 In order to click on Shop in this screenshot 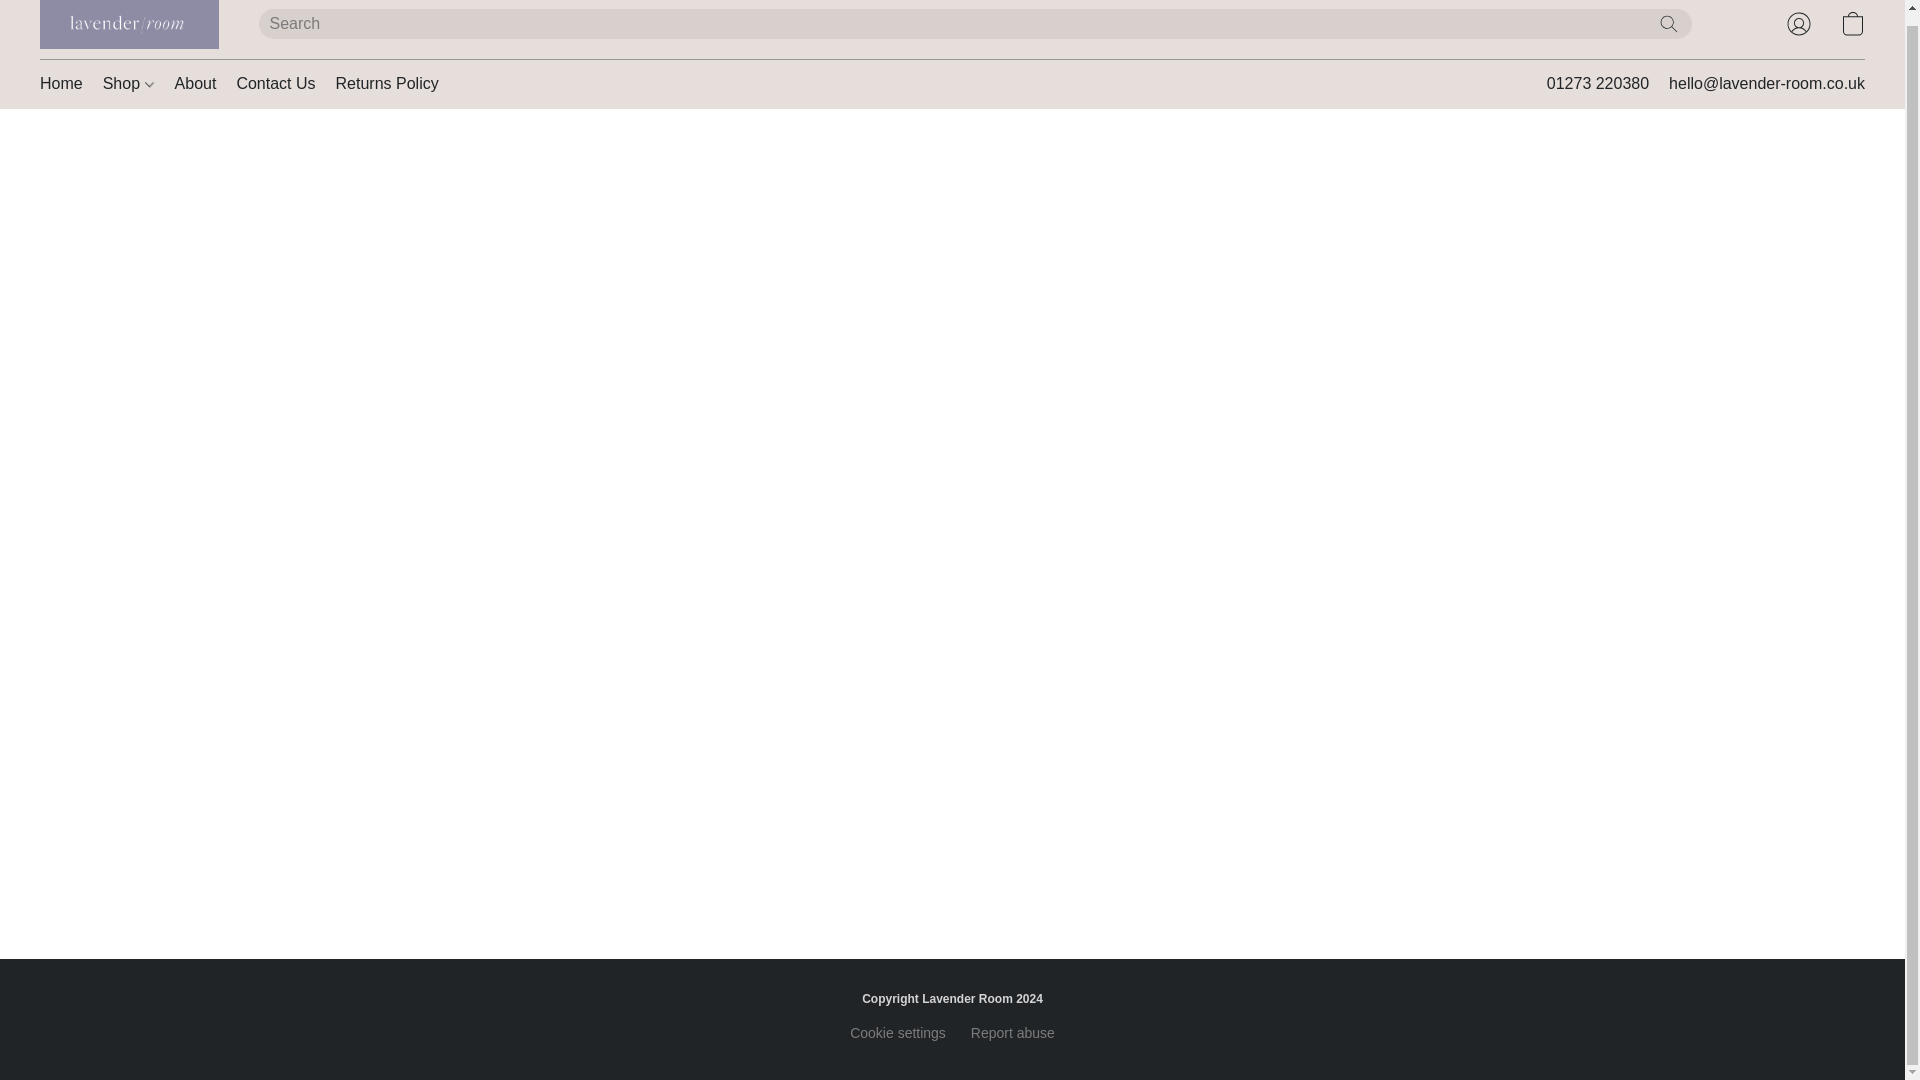, I will do `click(128, 83)`.